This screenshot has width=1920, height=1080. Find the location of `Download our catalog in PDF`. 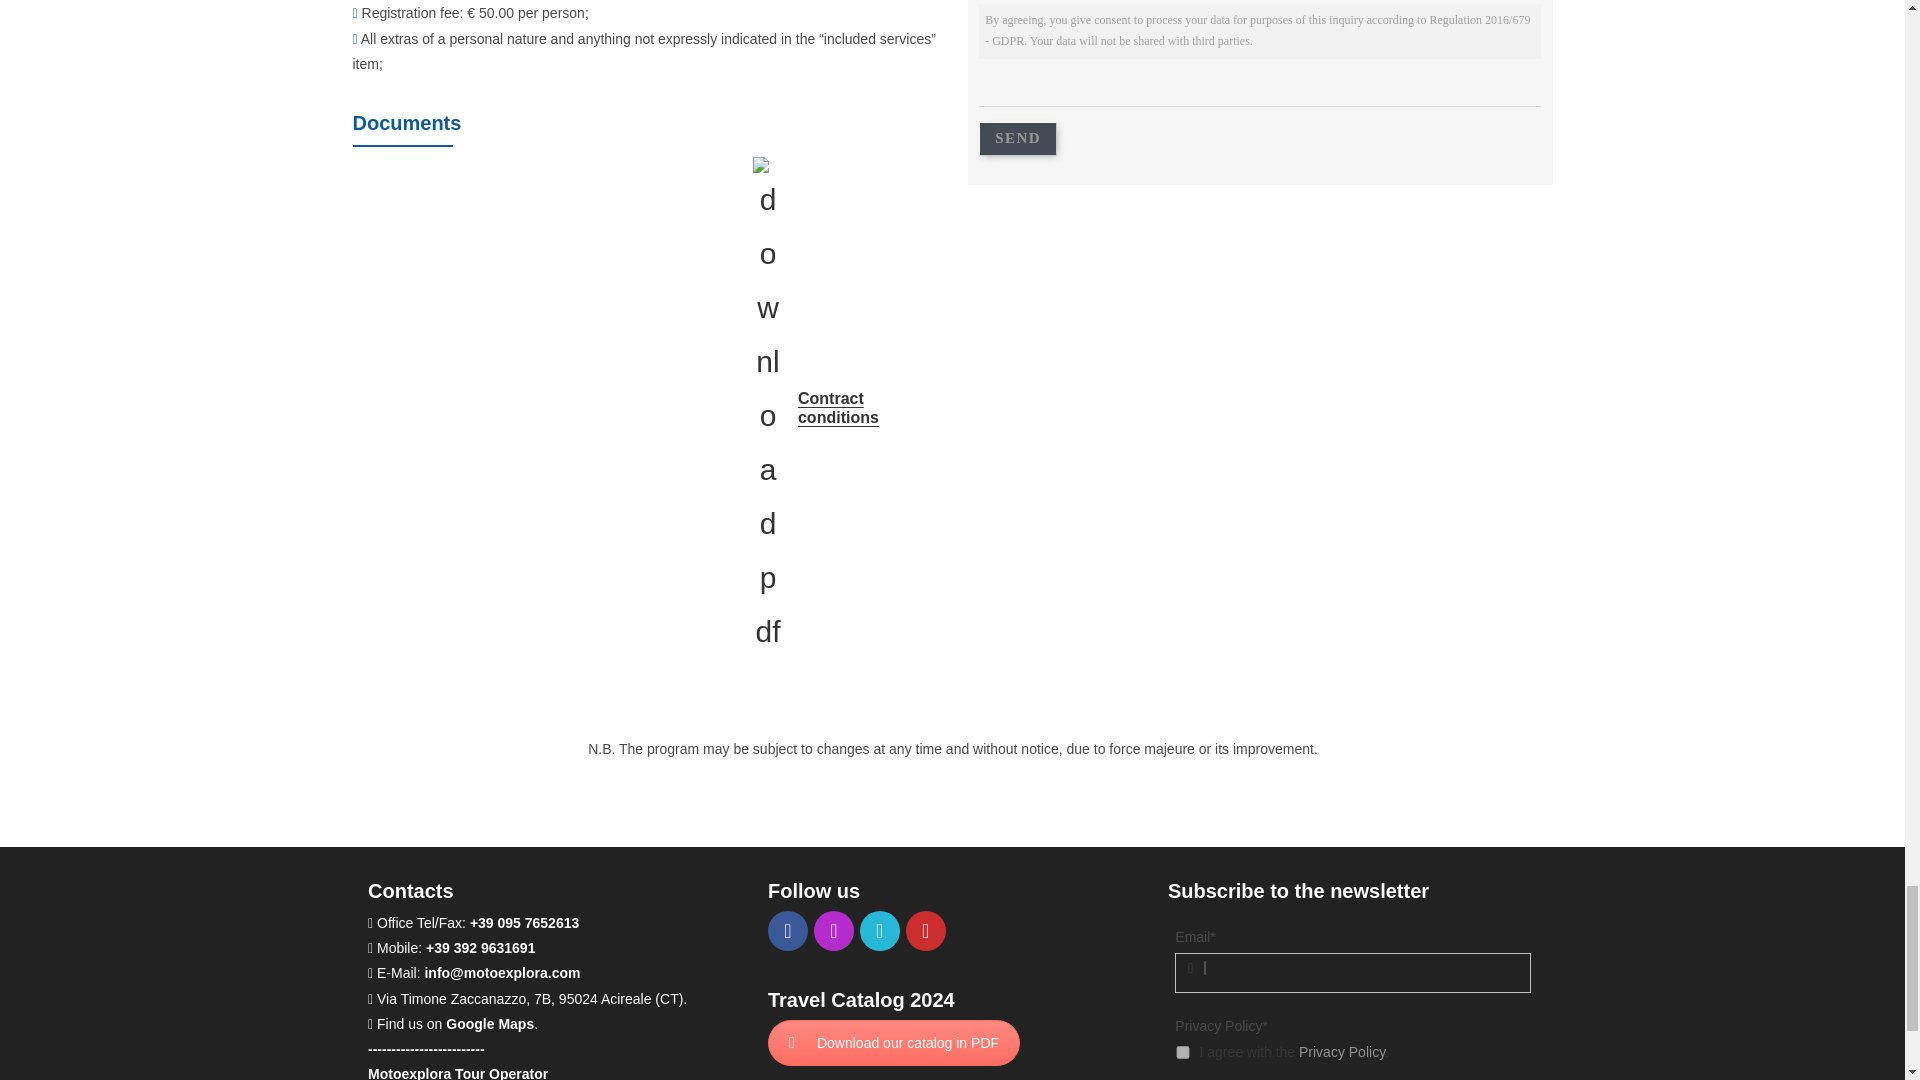

Download our catalog in PDF is located at coordinates (894, 1042).